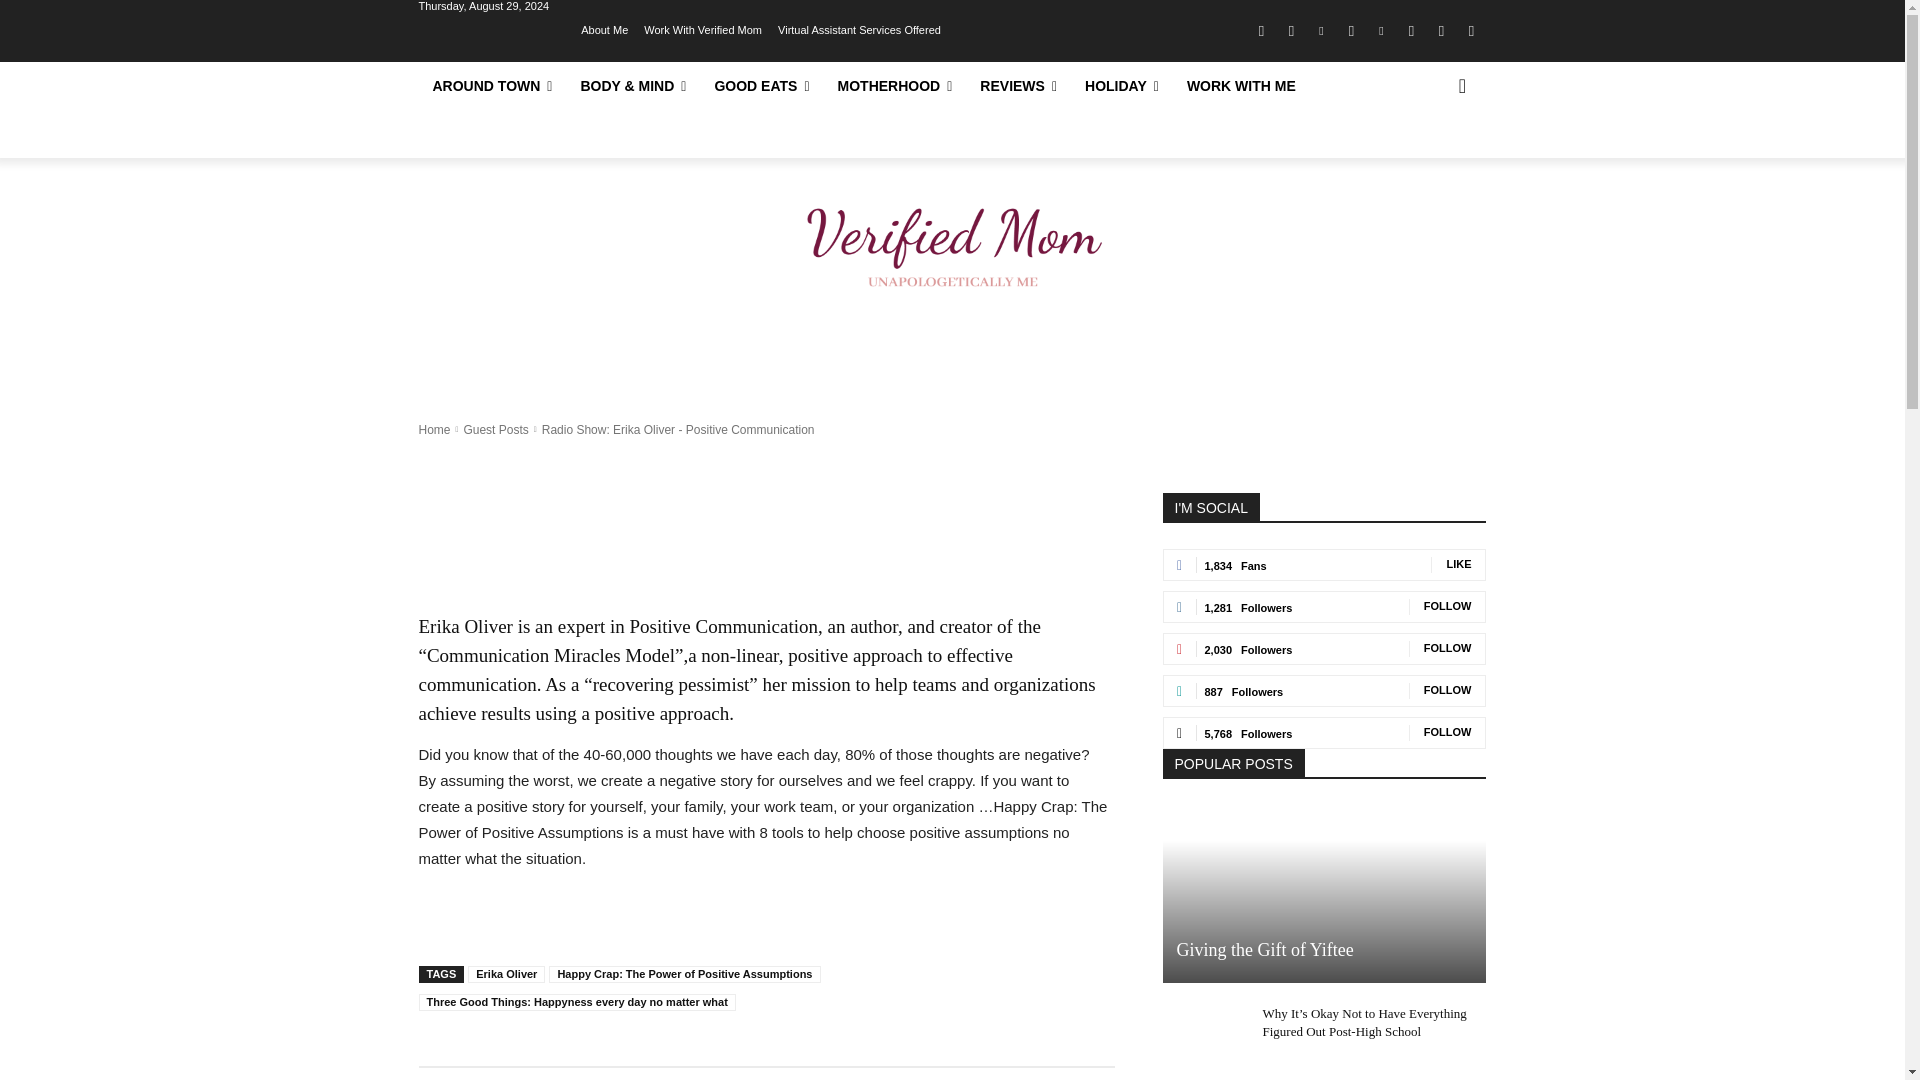 The height and width of the screenshot is (1080, 1920). I want to click on Instagram, so click(1290, 31).